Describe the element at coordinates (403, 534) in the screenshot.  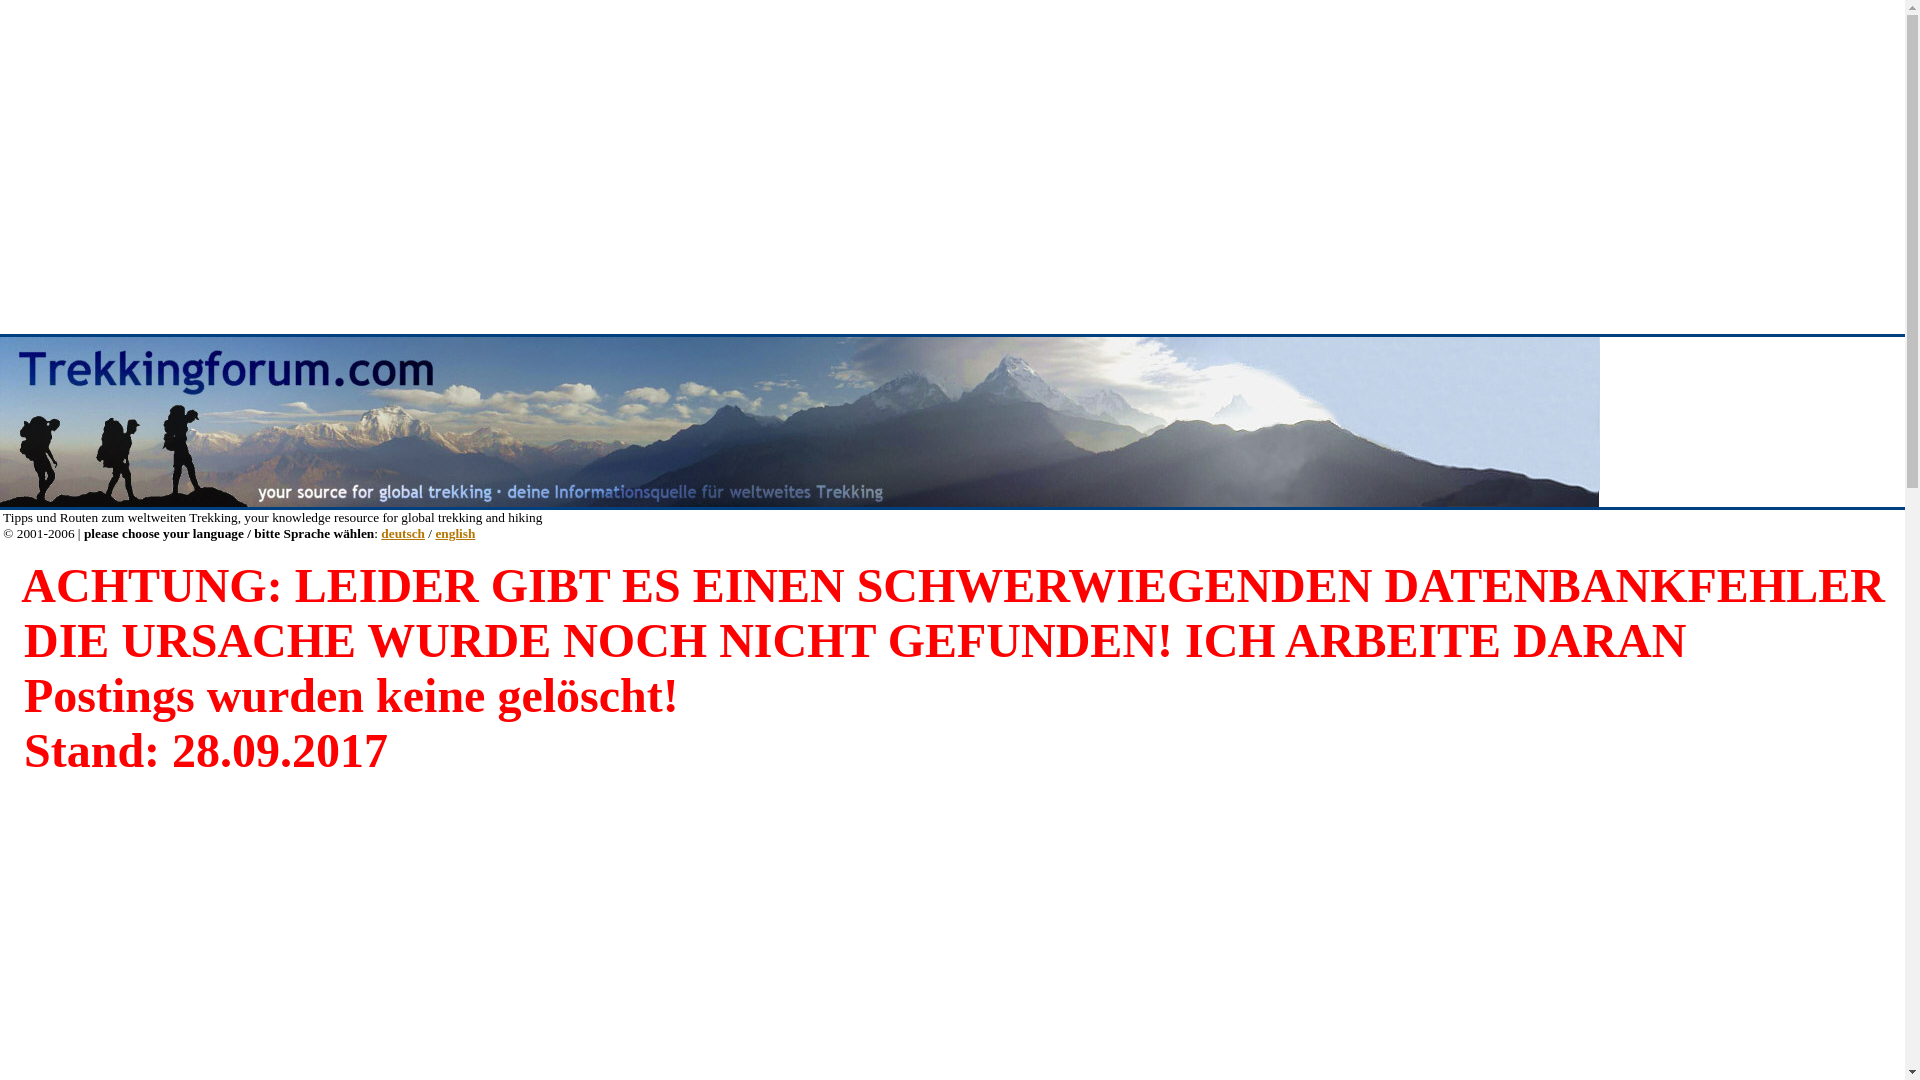
I see `deutsch` at that location.